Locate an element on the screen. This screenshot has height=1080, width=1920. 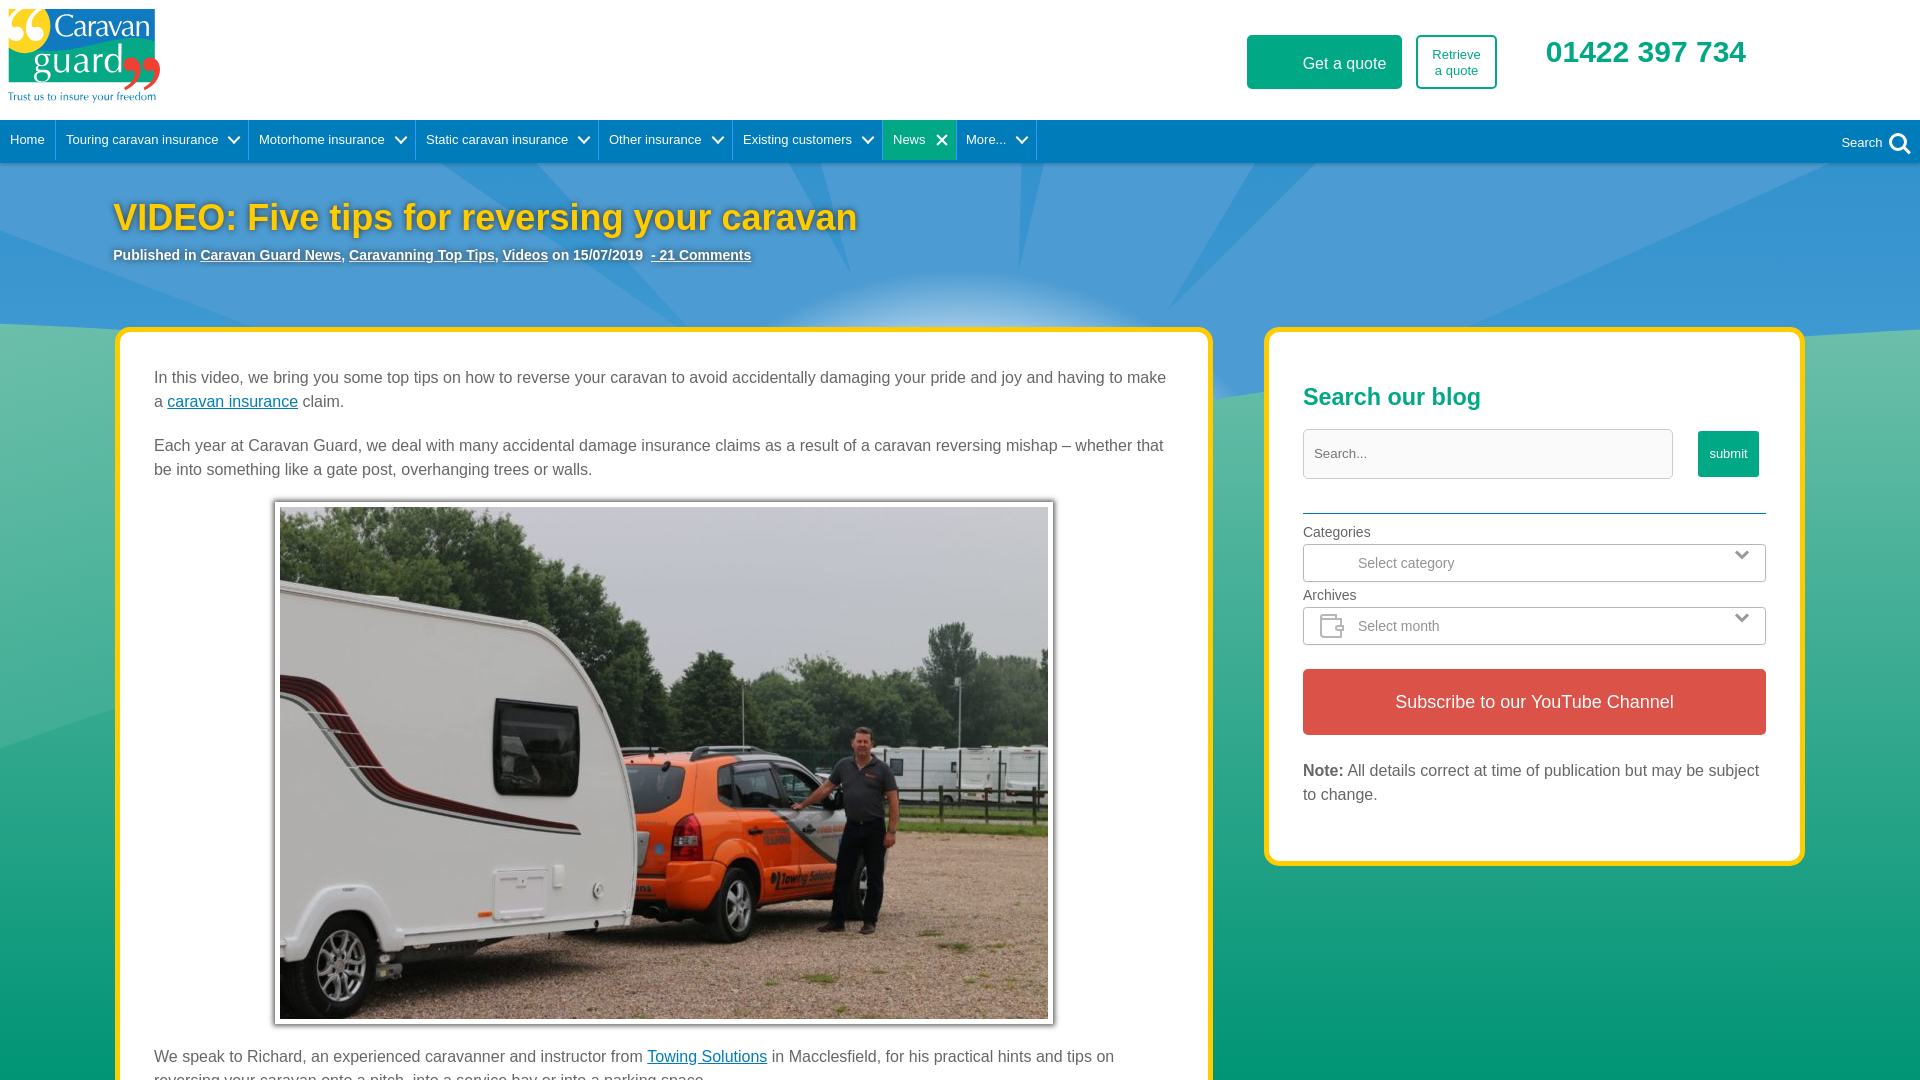
quote is located at coordinates (1324, 61).